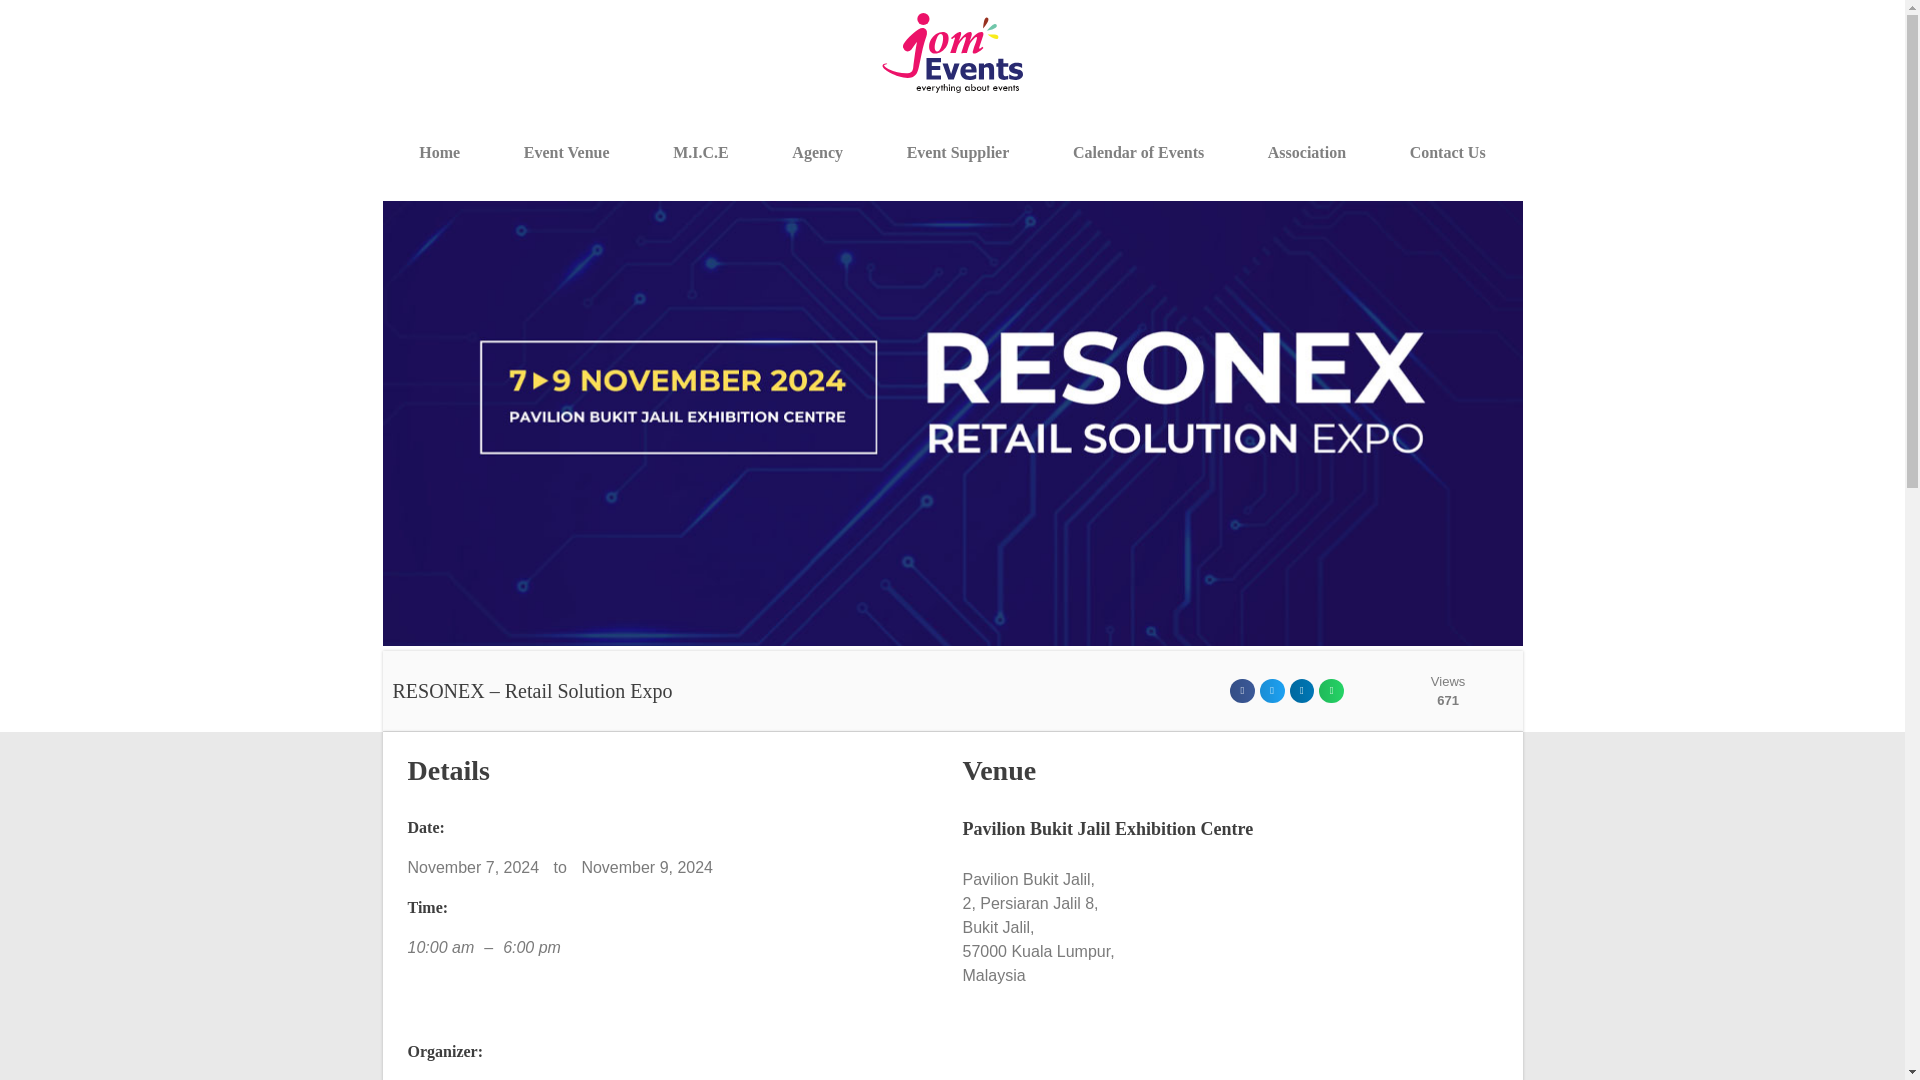  I want to click on Event Supplier, so click(958, 152).